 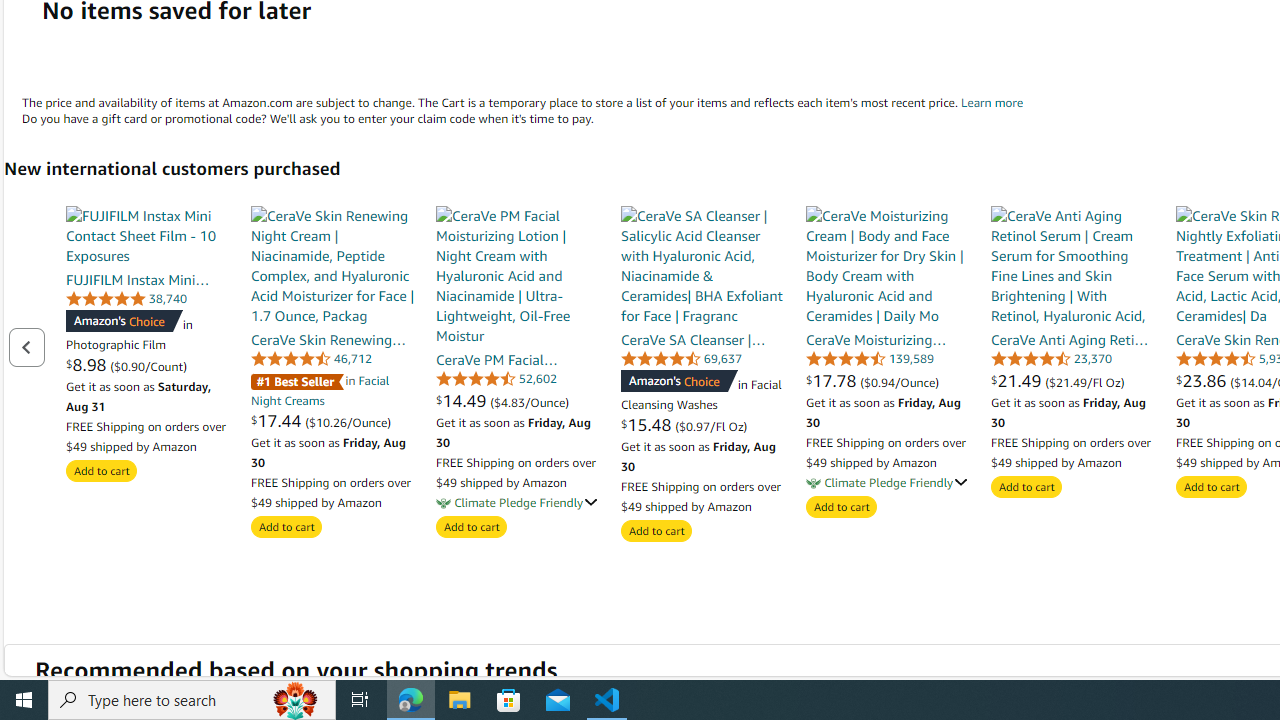 What do you see at coordinates (348, 421) in the screenshot?
I see `($10.26/Ounce)` at bounding box center [348, 421].